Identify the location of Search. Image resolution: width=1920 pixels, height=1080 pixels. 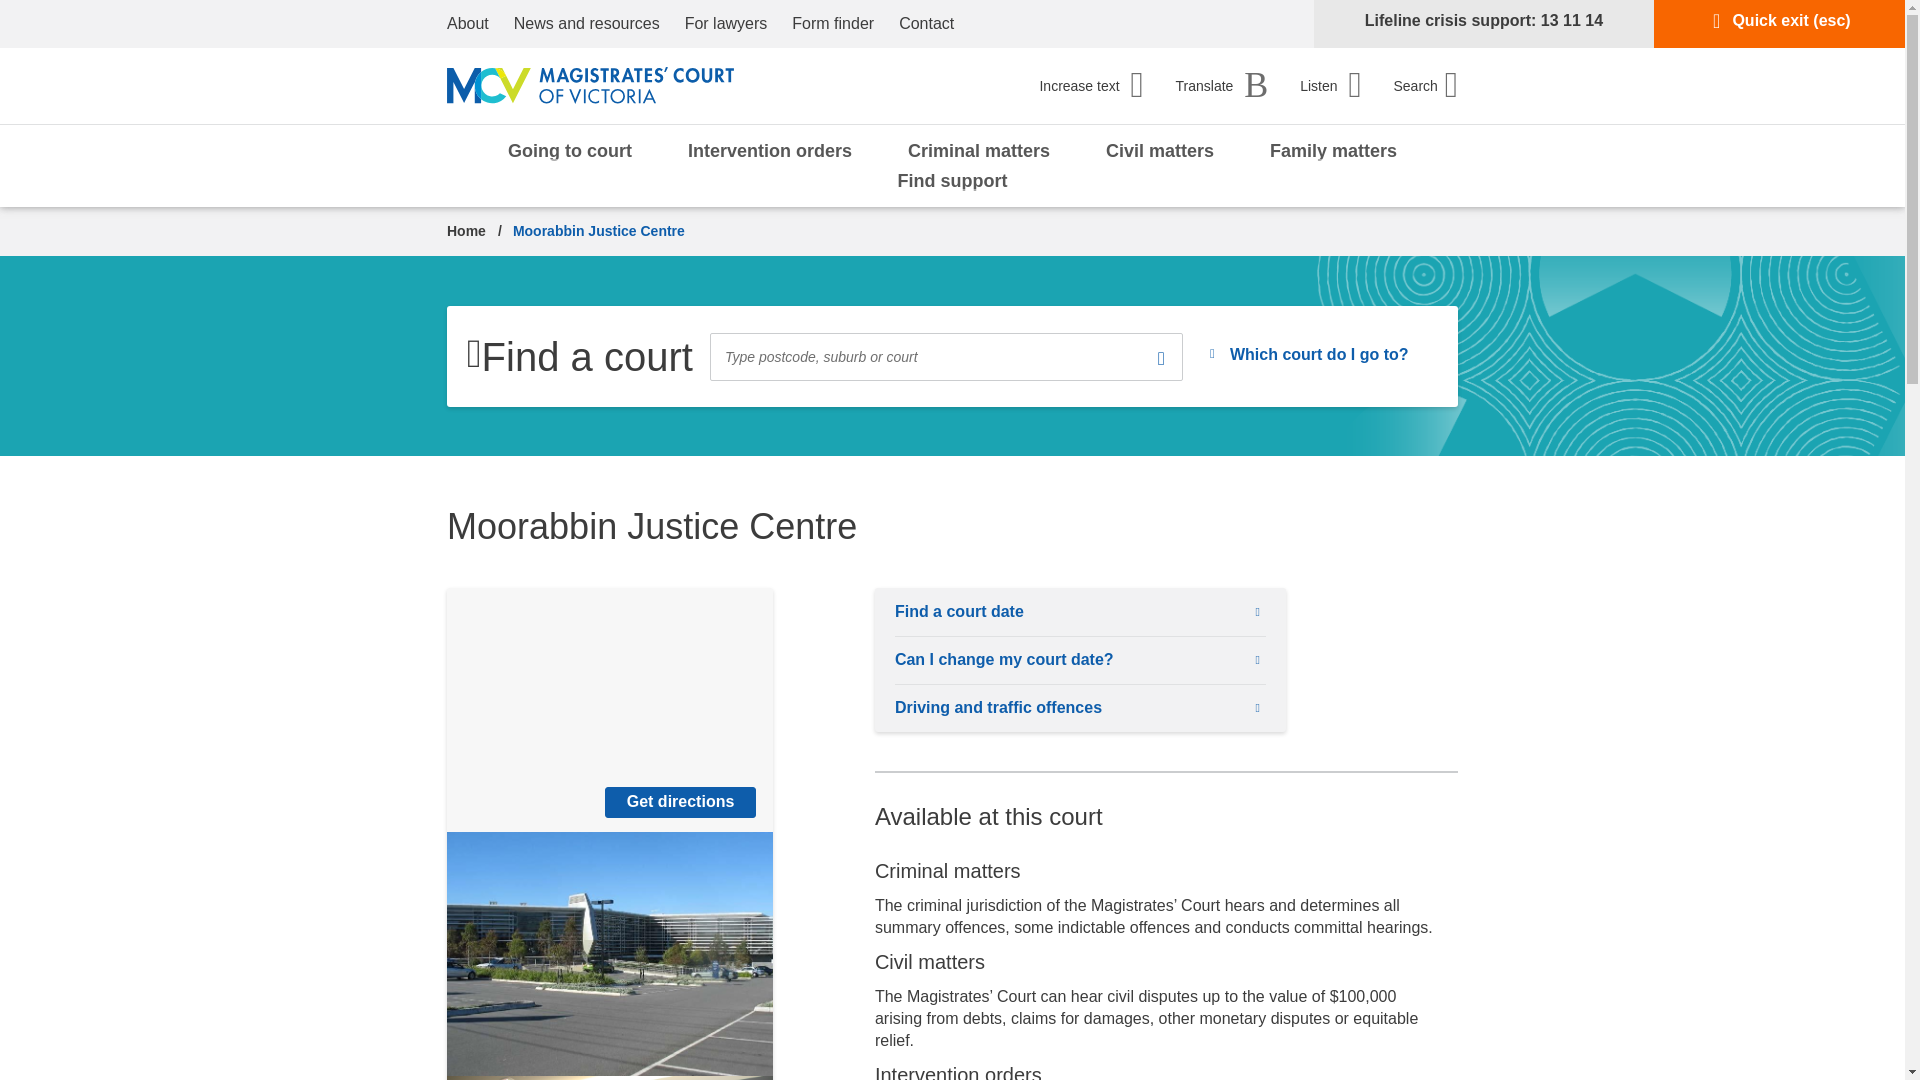
(832, 24).